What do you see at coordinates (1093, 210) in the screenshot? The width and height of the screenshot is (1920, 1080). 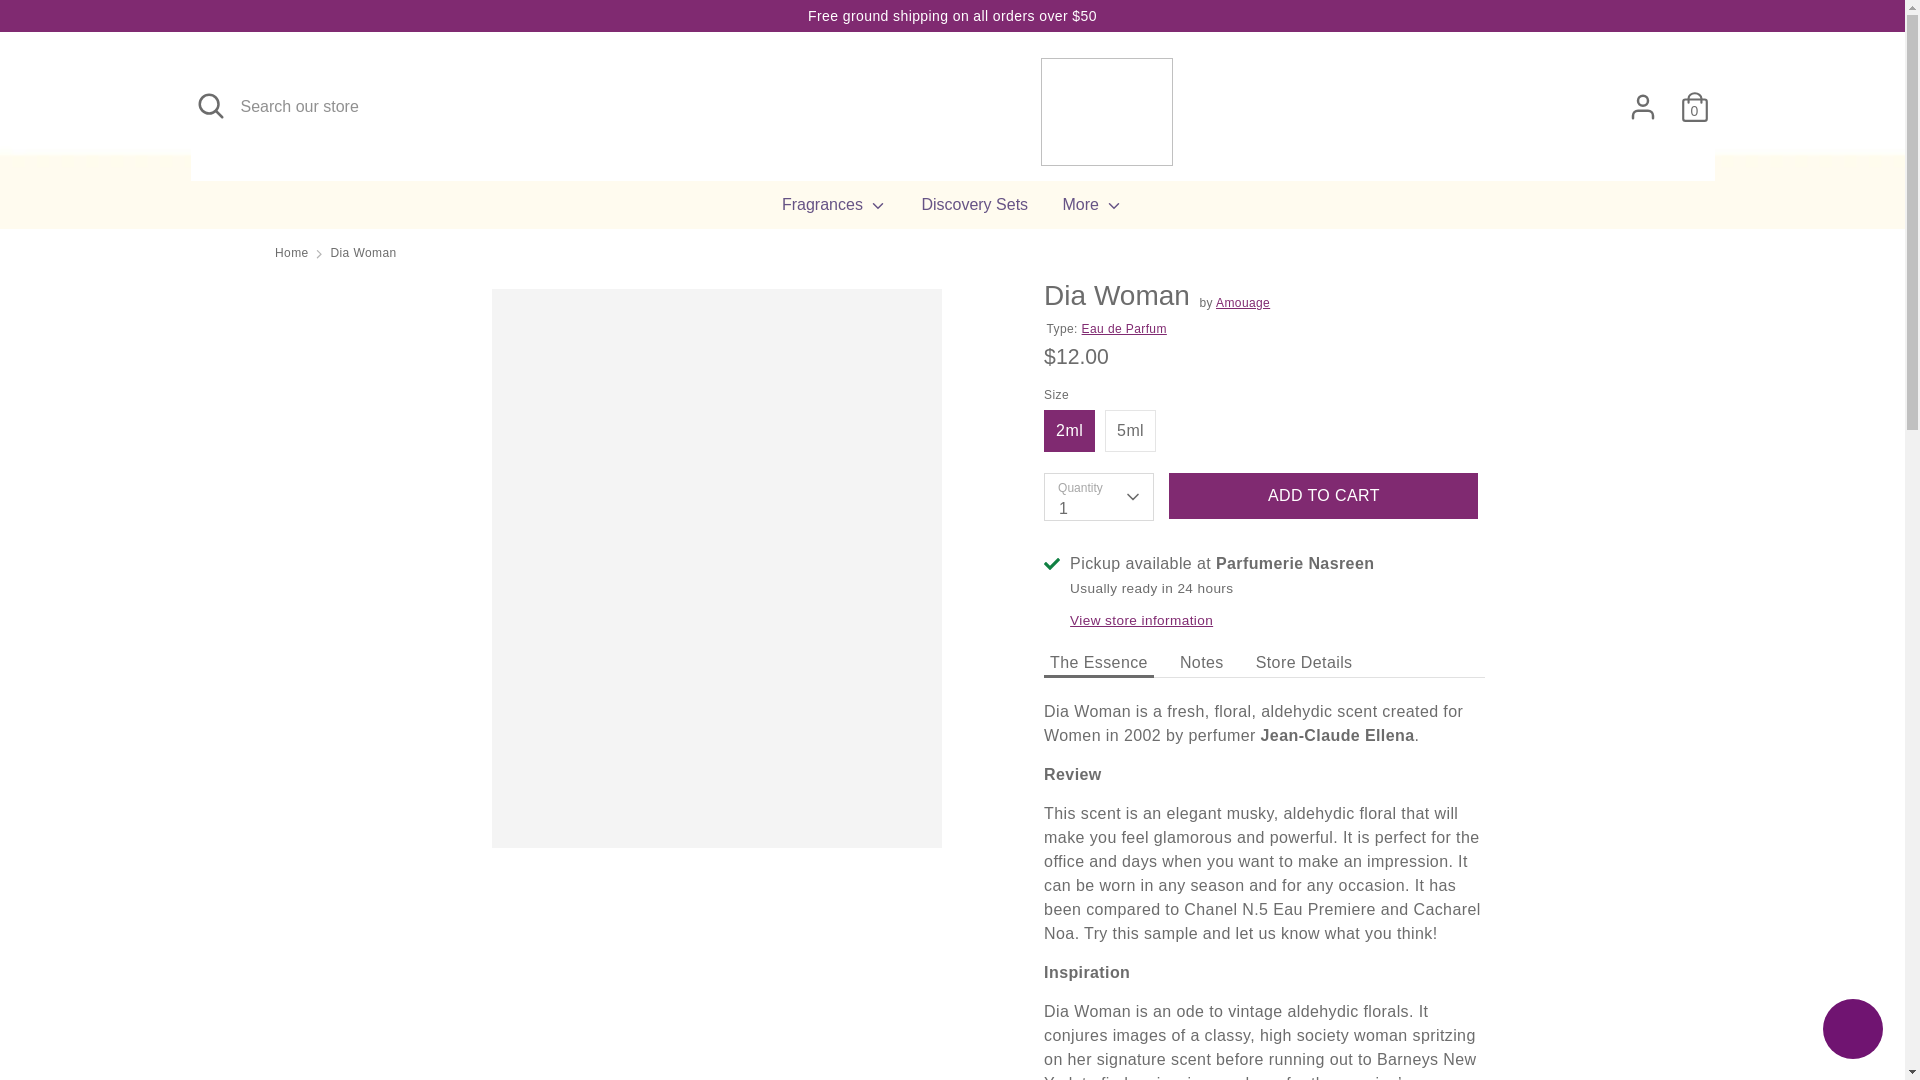 I see `More` at bounding box center [1093, 210].